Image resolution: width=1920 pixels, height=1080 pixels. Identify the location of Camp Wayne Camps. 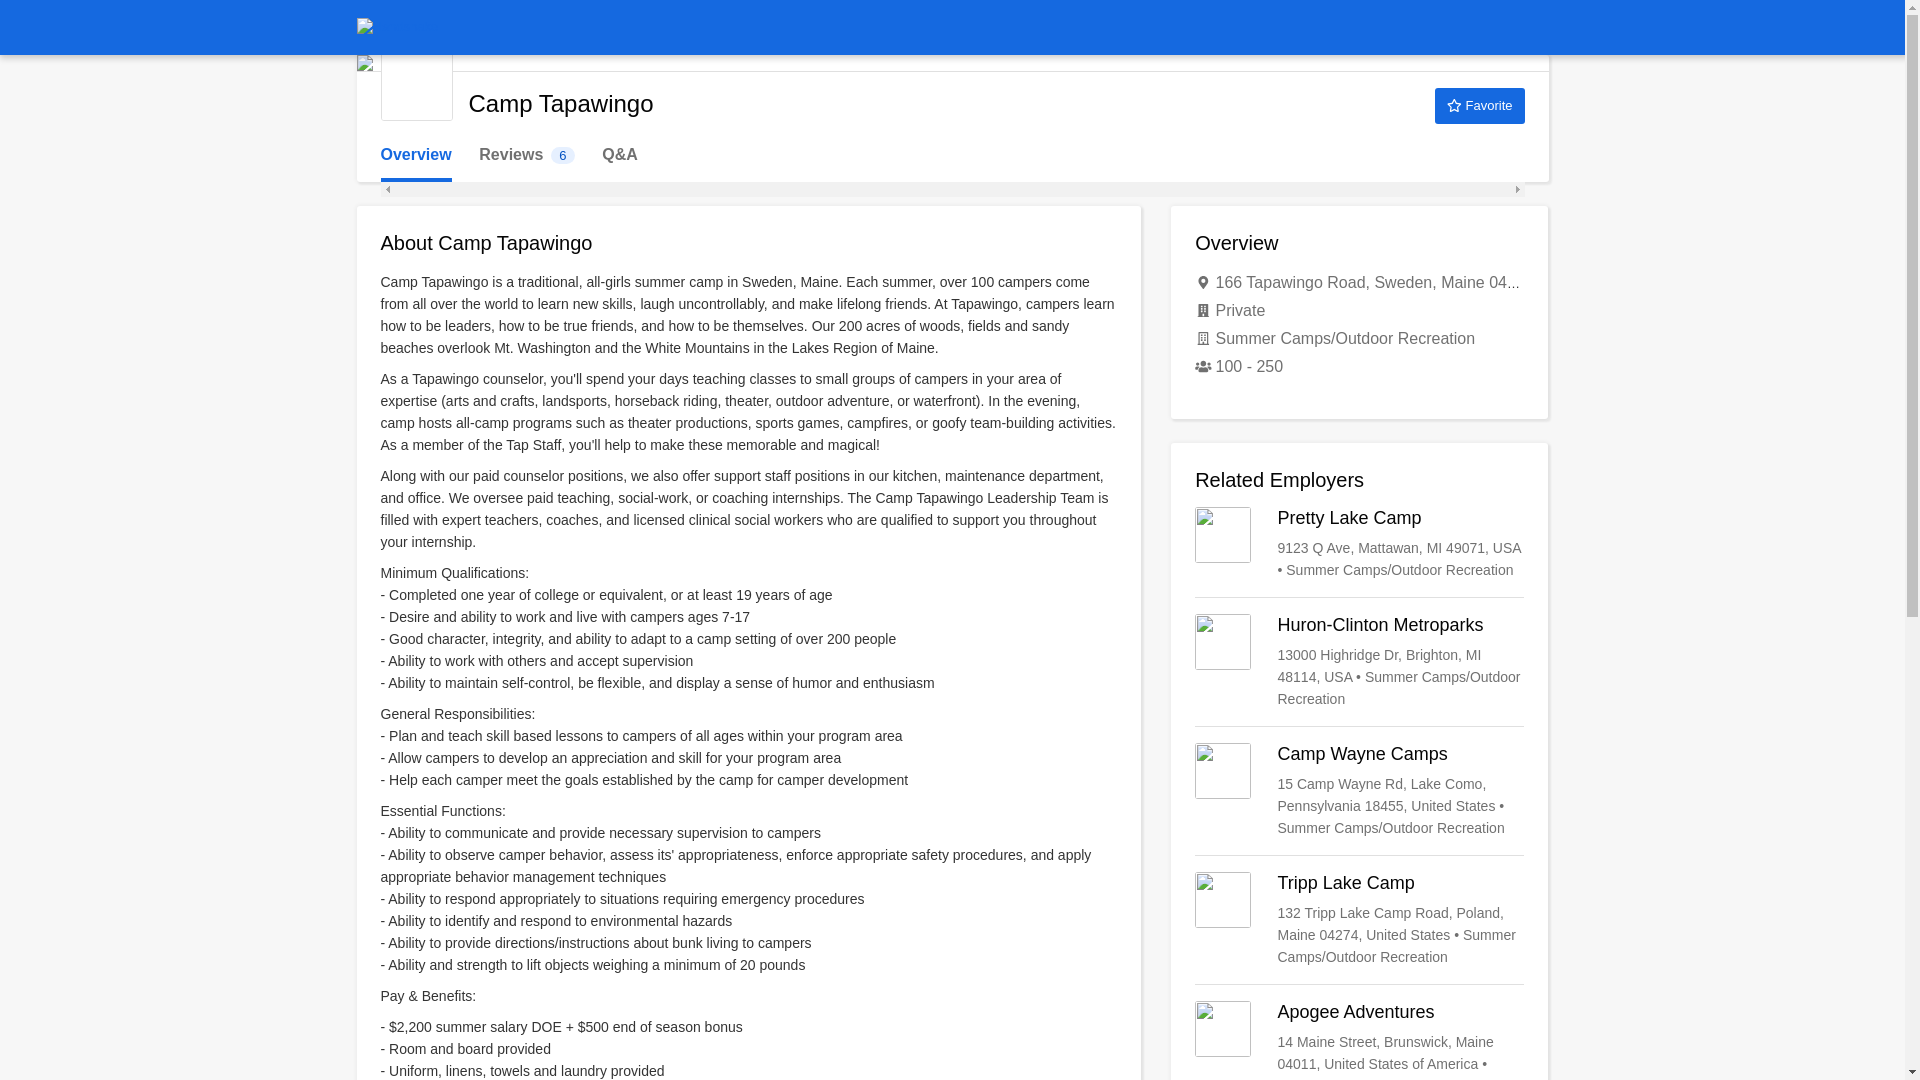
(416, 84).